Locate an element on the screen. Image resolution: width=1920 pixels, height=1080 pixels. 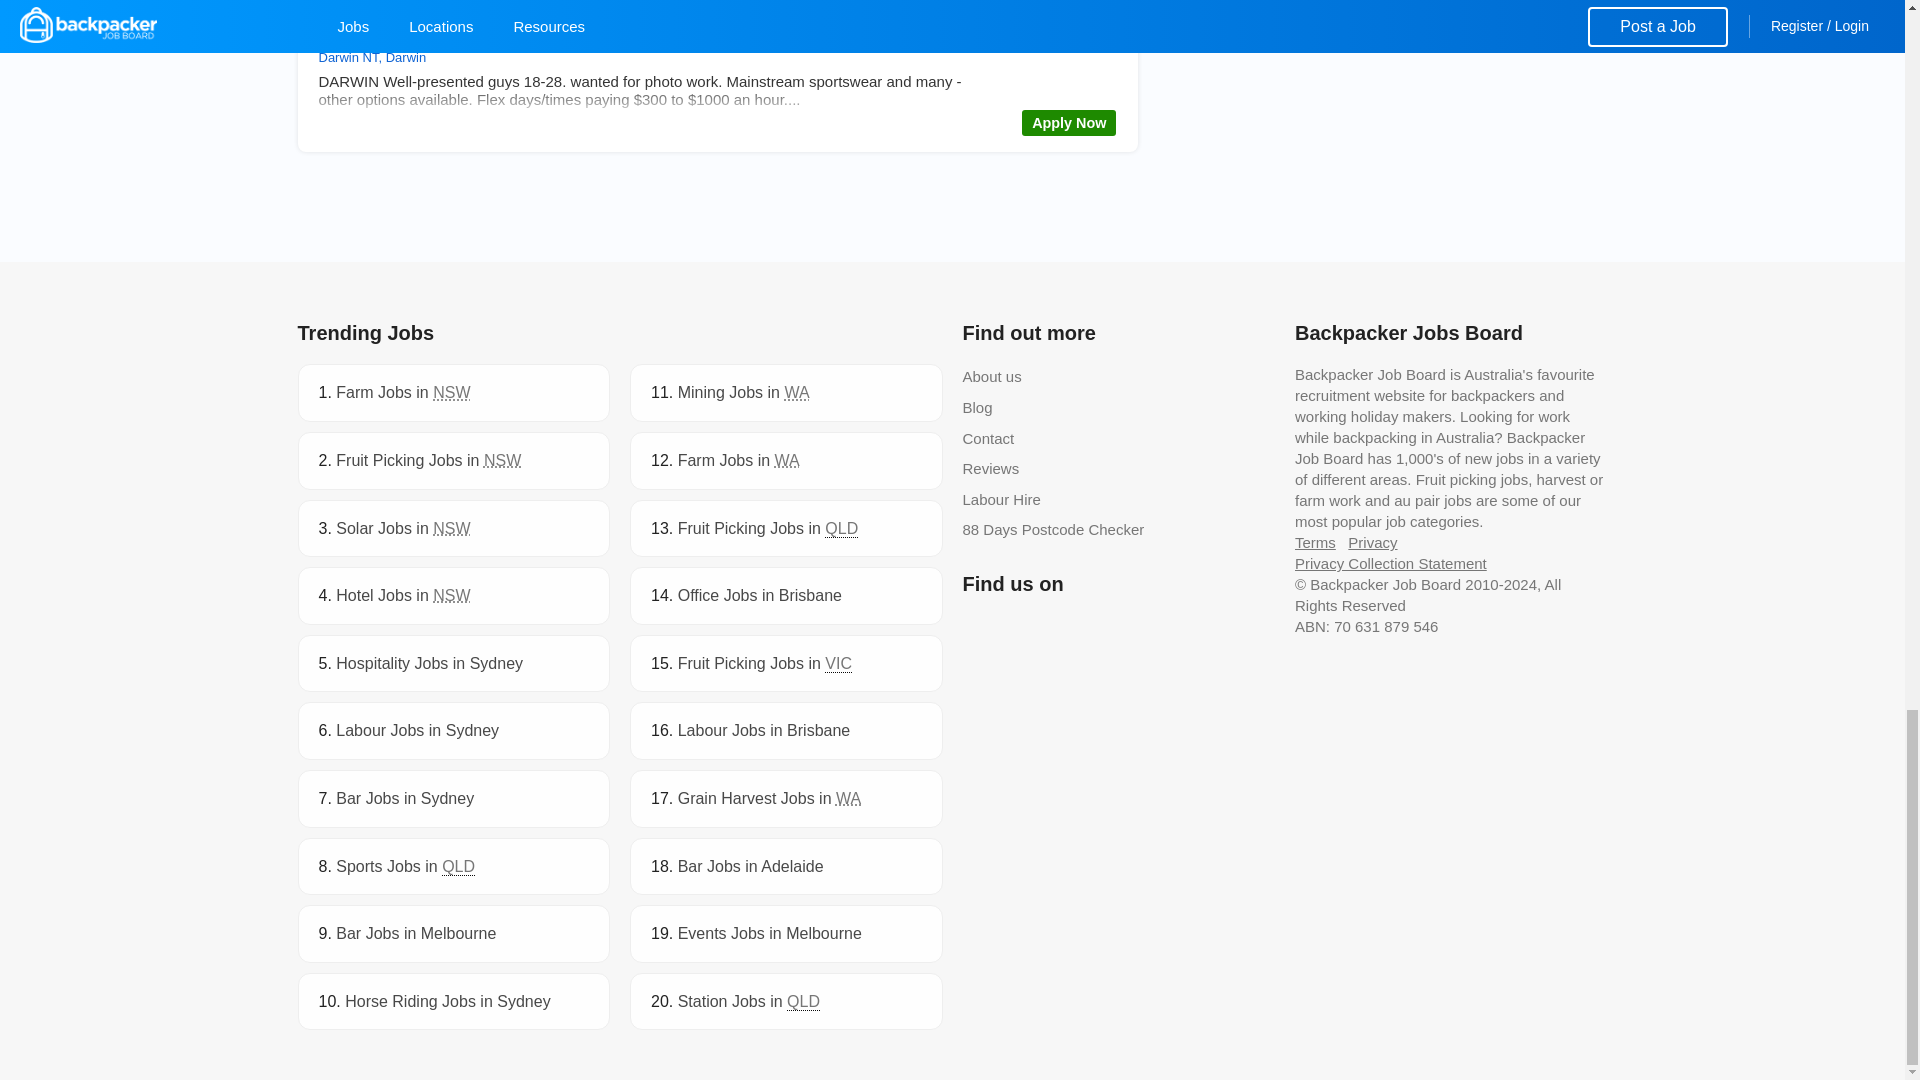
Hotel Jobs in NSW is located at coordinates (403, 595).